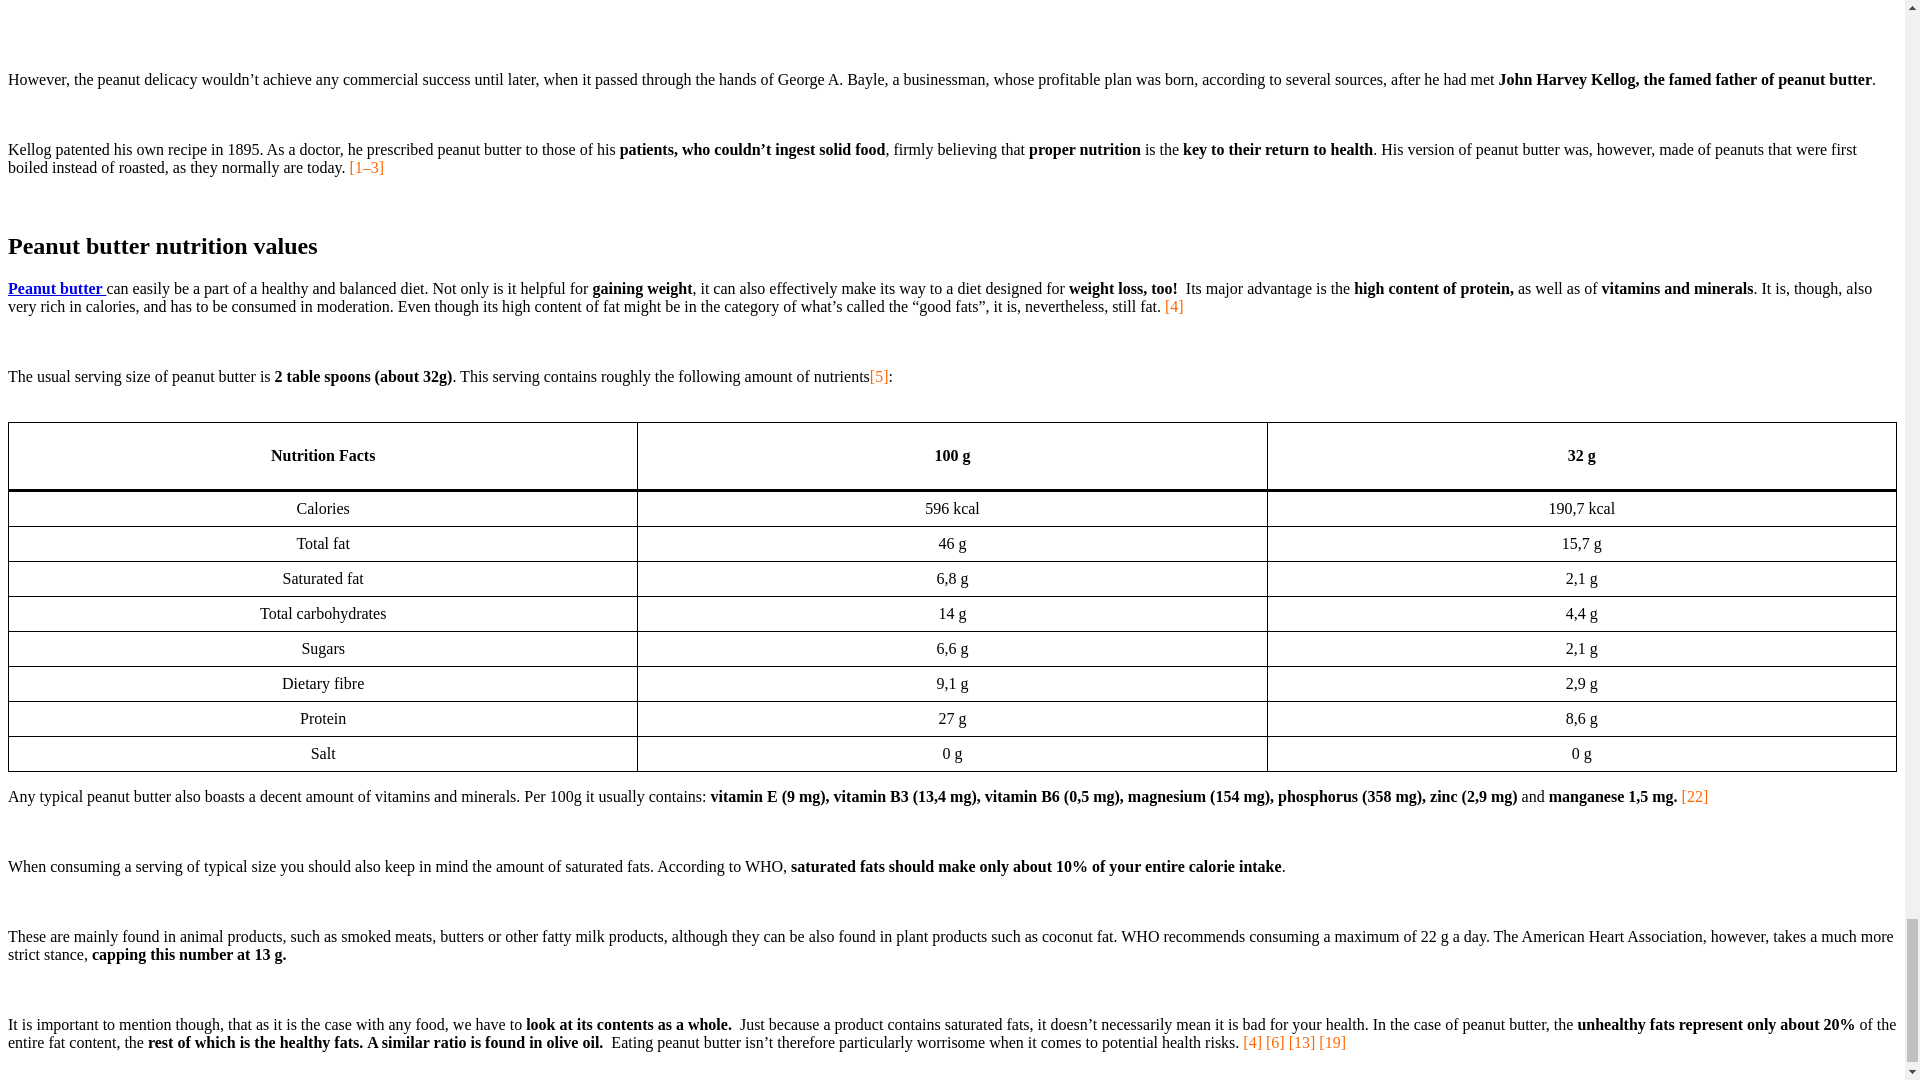  I want to click on The best peanut butter, so click(952, 10).